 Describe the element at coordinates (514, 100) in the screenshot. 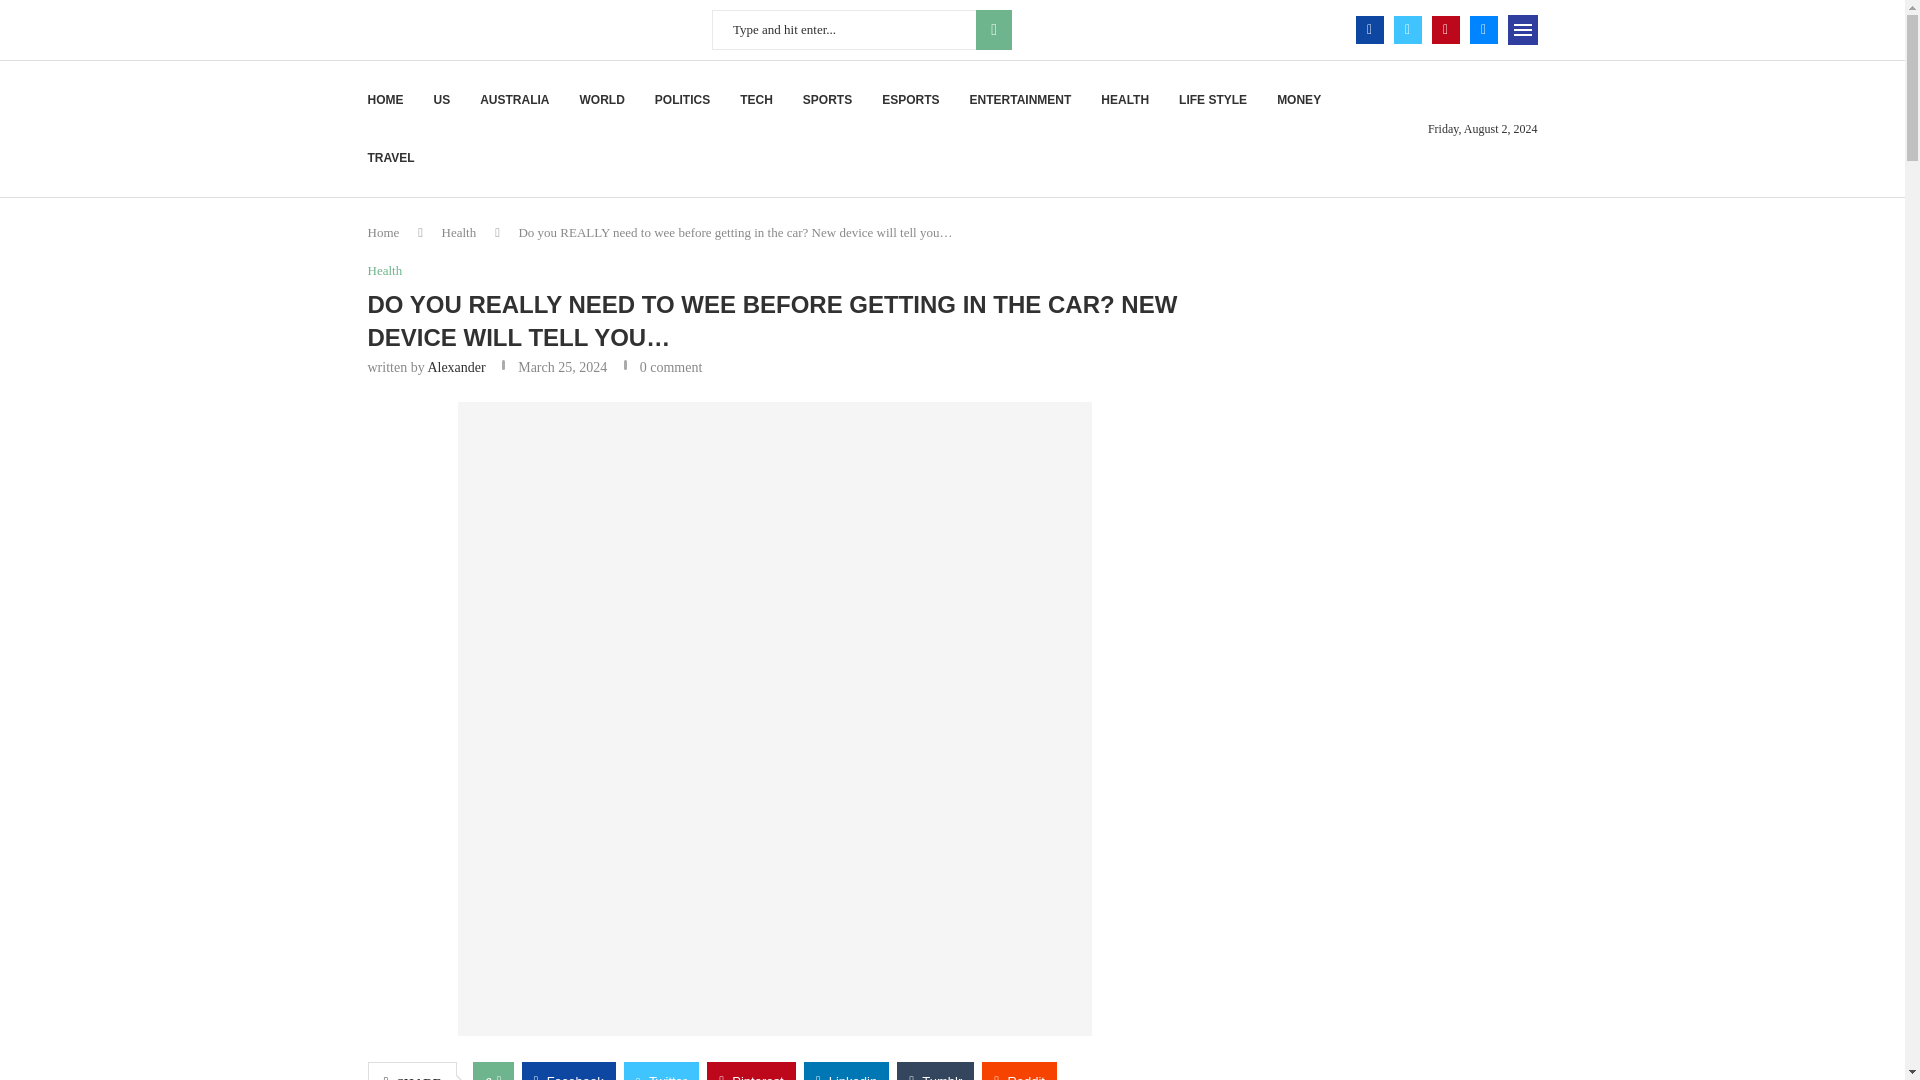

I see `AUSTRALIA` at that location.